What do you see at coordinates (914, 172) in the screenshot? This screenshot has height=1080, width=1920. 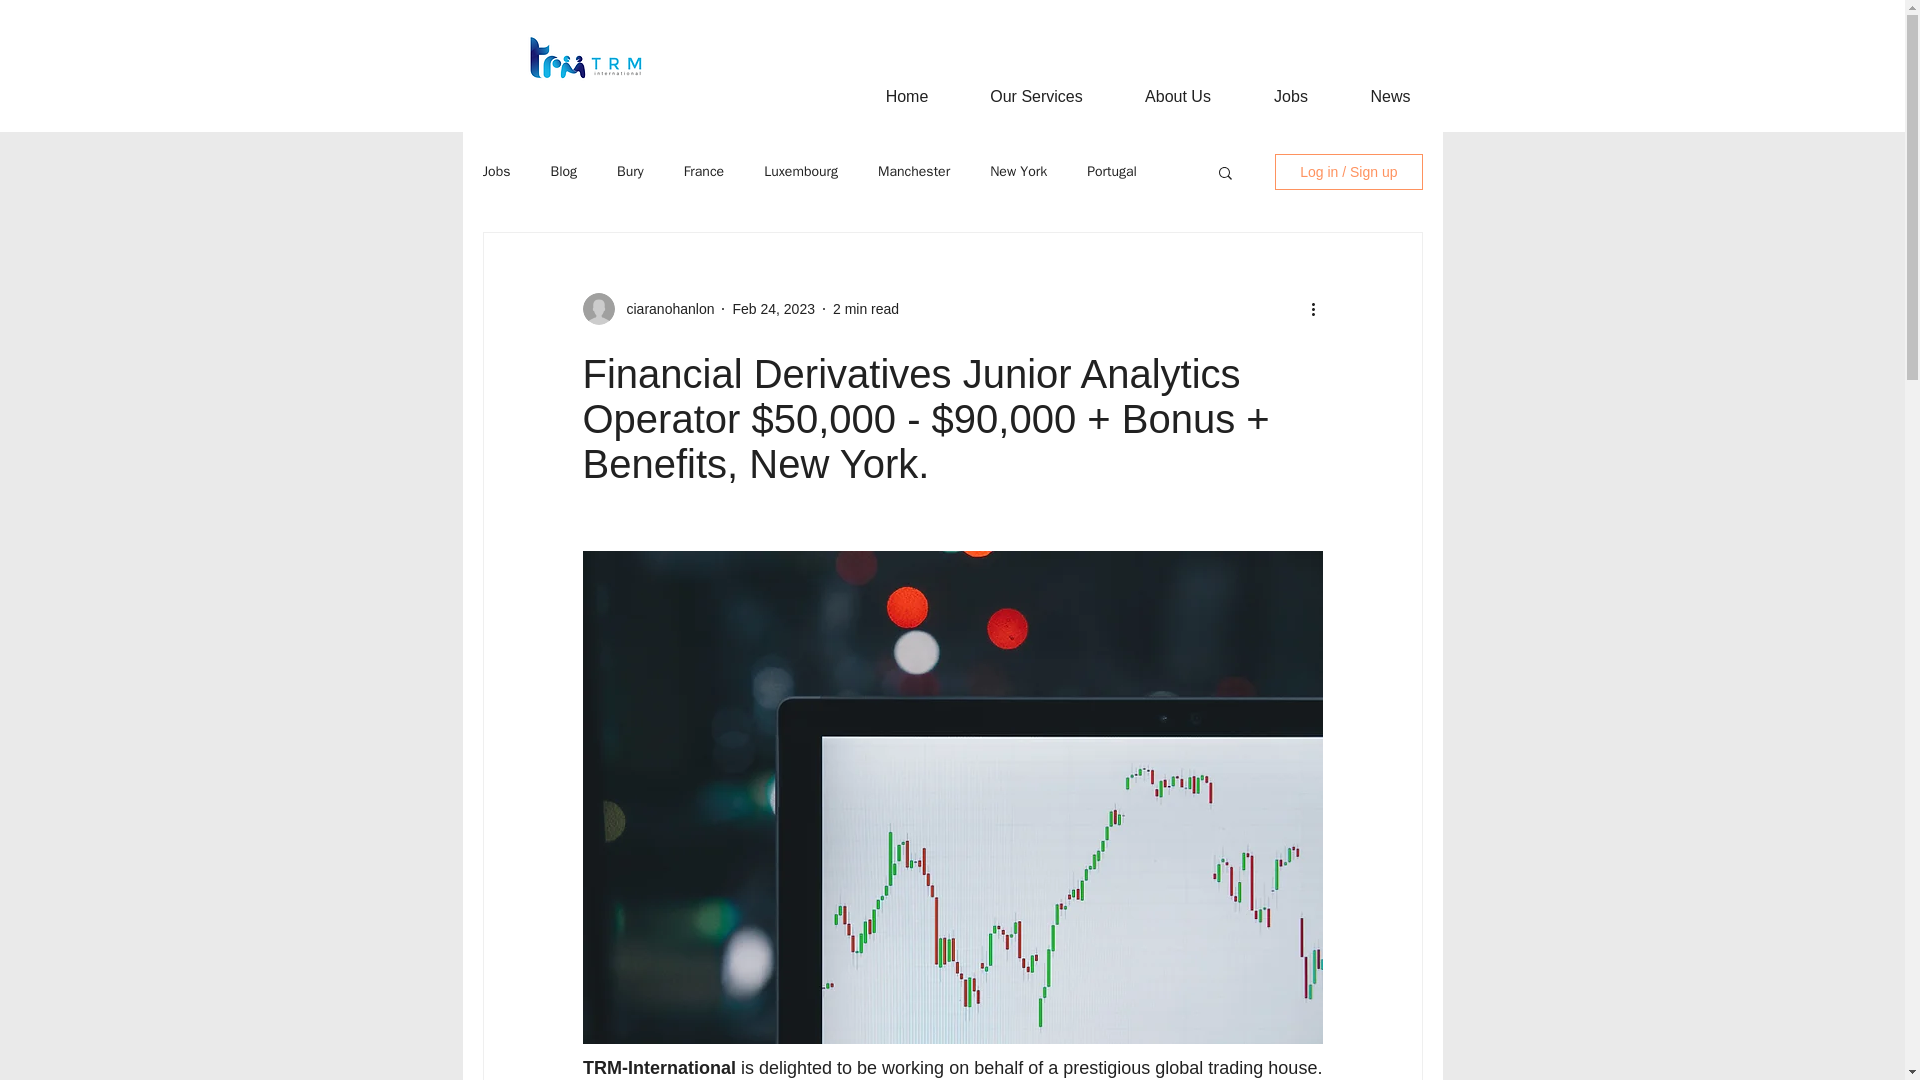 I see `Manchester` at bounding box center [914, 172].